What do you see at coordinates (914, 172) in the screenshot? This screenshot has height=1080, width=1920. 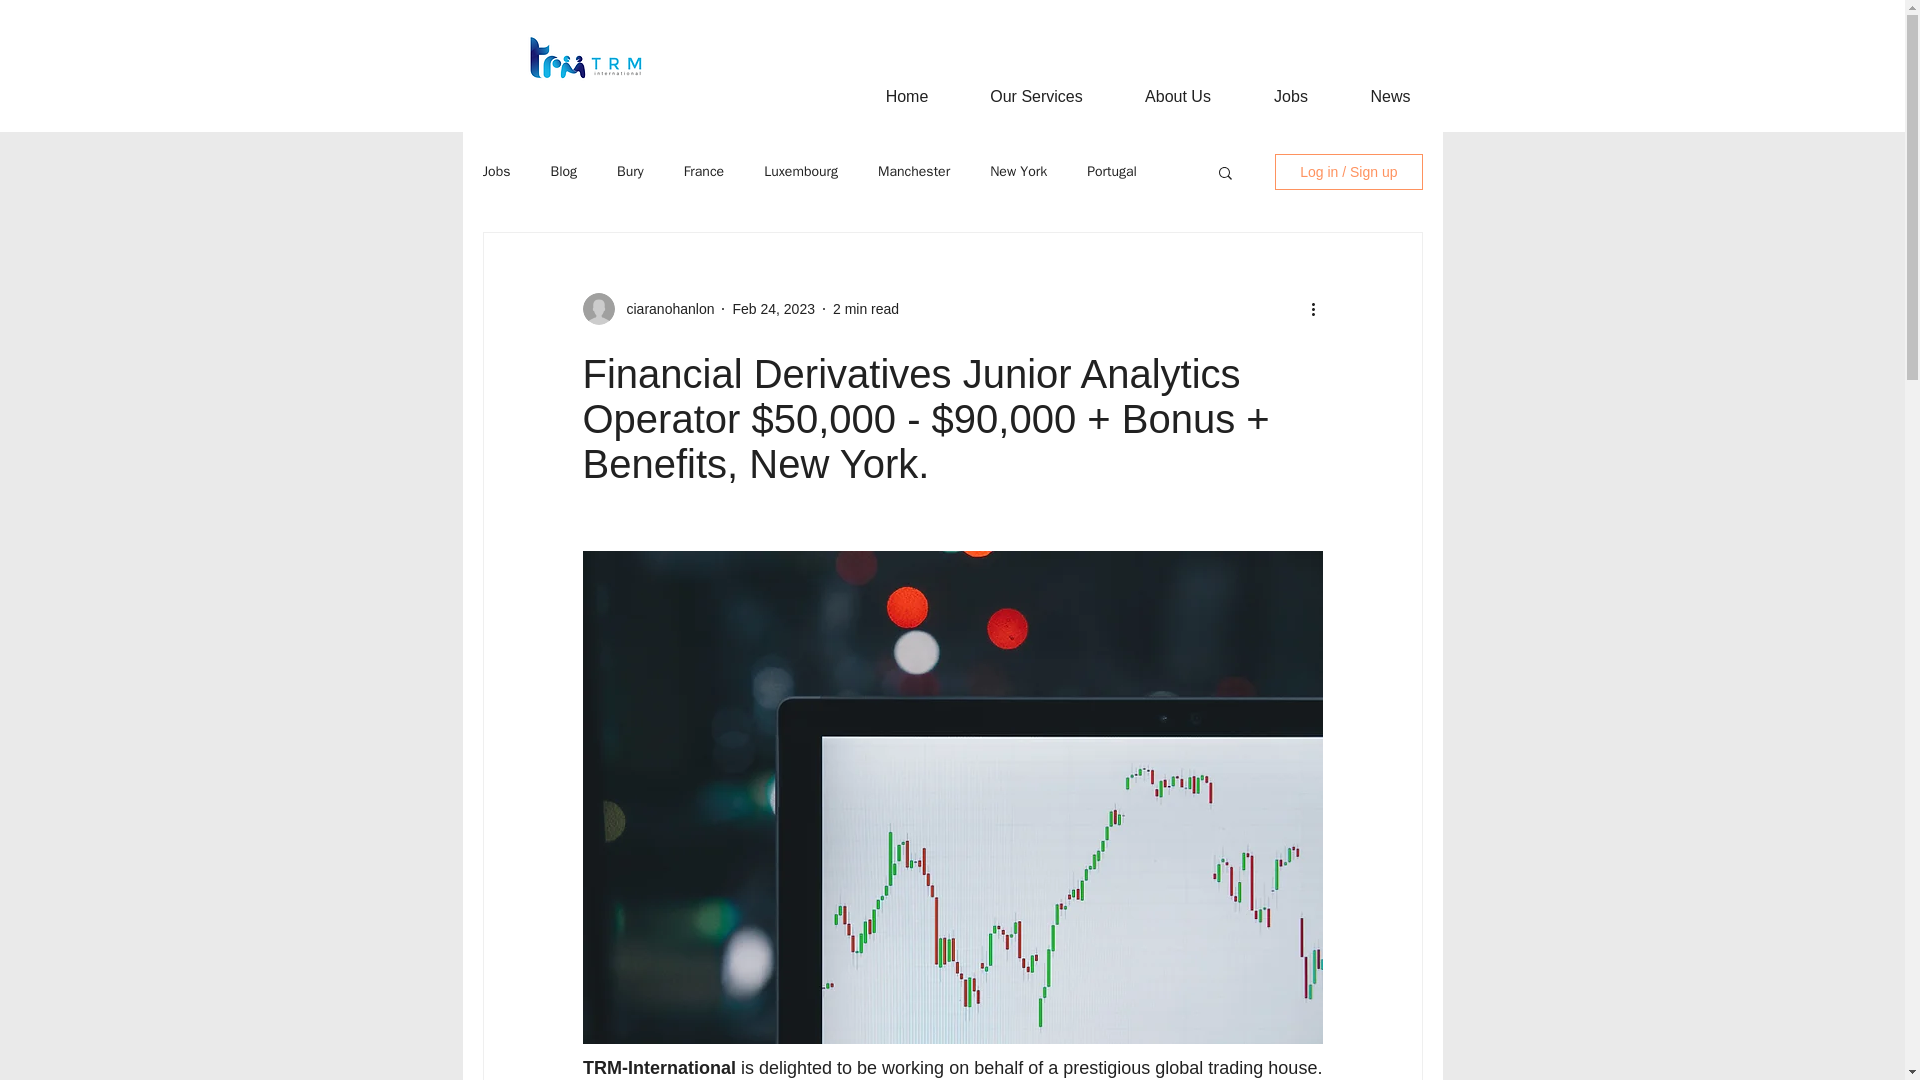 I see `Manchester` at bounding box center [914, 172].